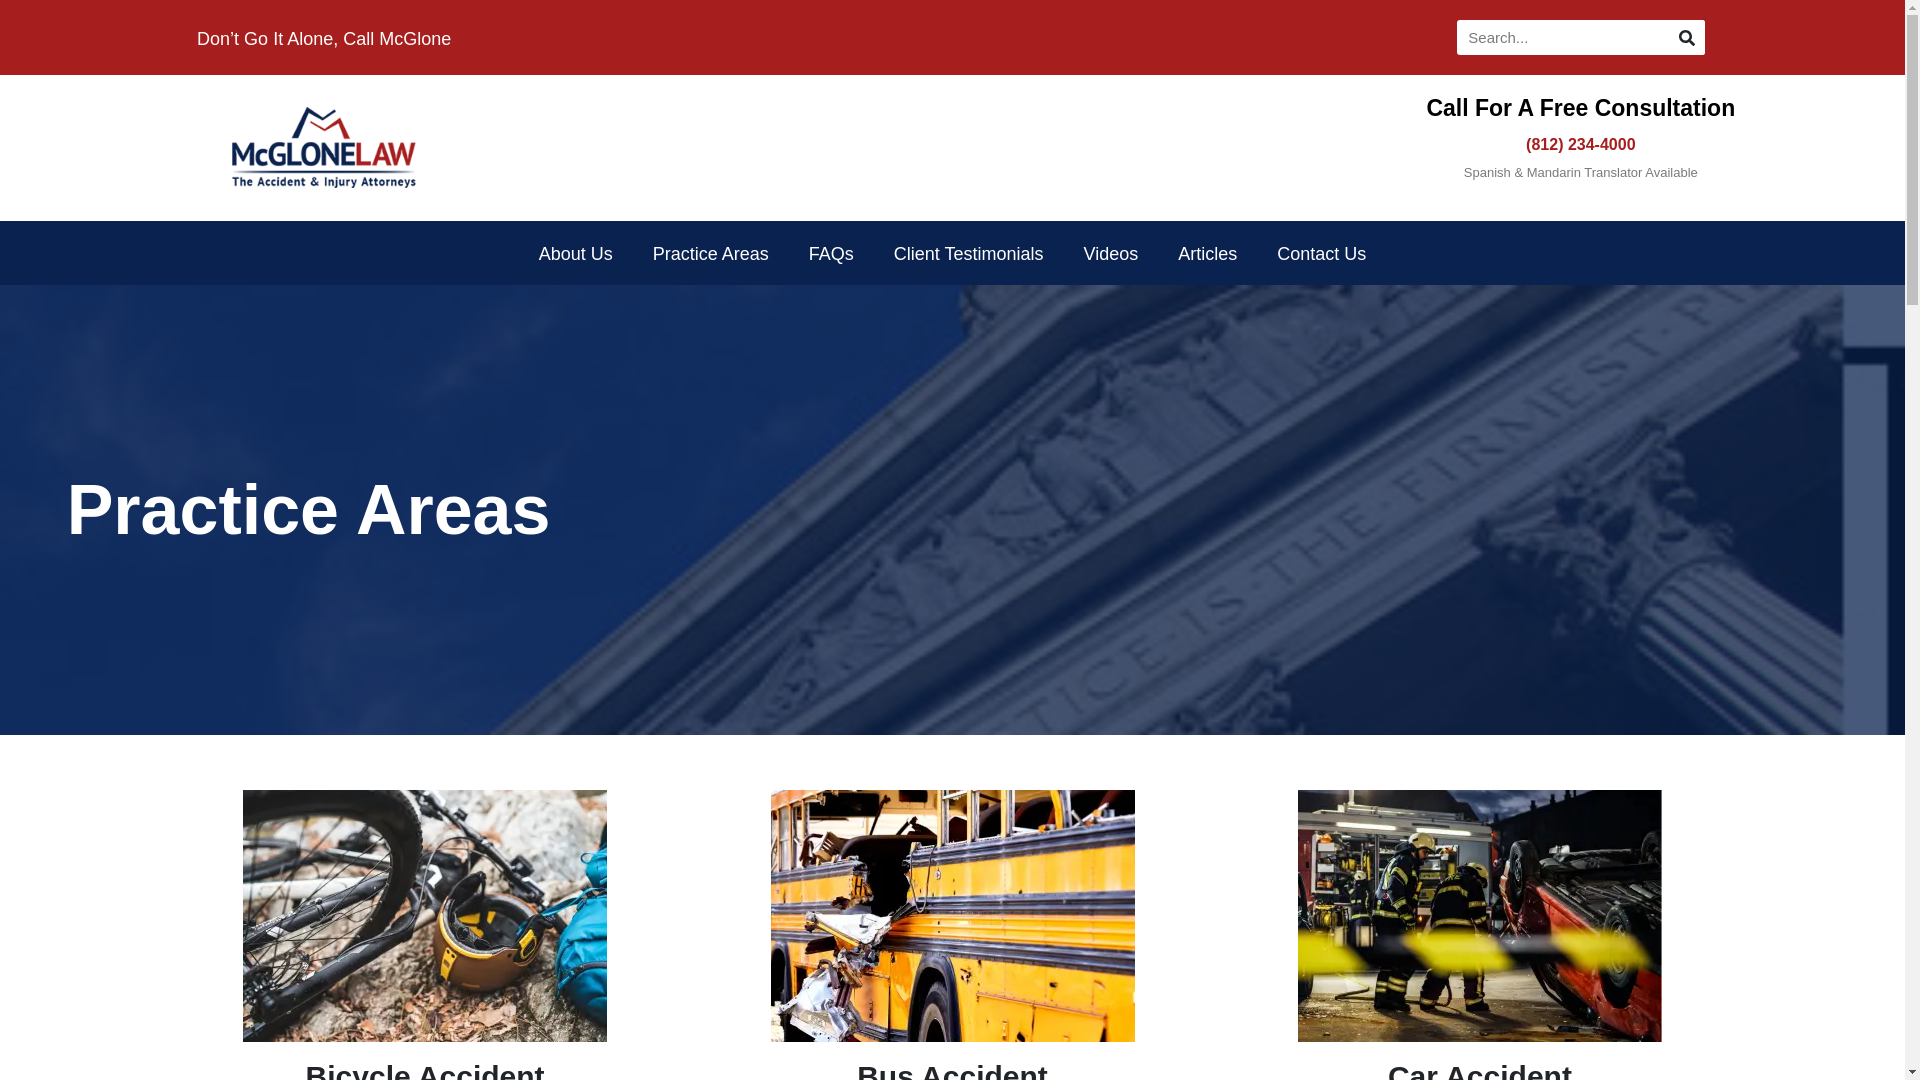  Describe the element at coordinates (1207, 254) in the screenshot. I see `Articles` at that location.